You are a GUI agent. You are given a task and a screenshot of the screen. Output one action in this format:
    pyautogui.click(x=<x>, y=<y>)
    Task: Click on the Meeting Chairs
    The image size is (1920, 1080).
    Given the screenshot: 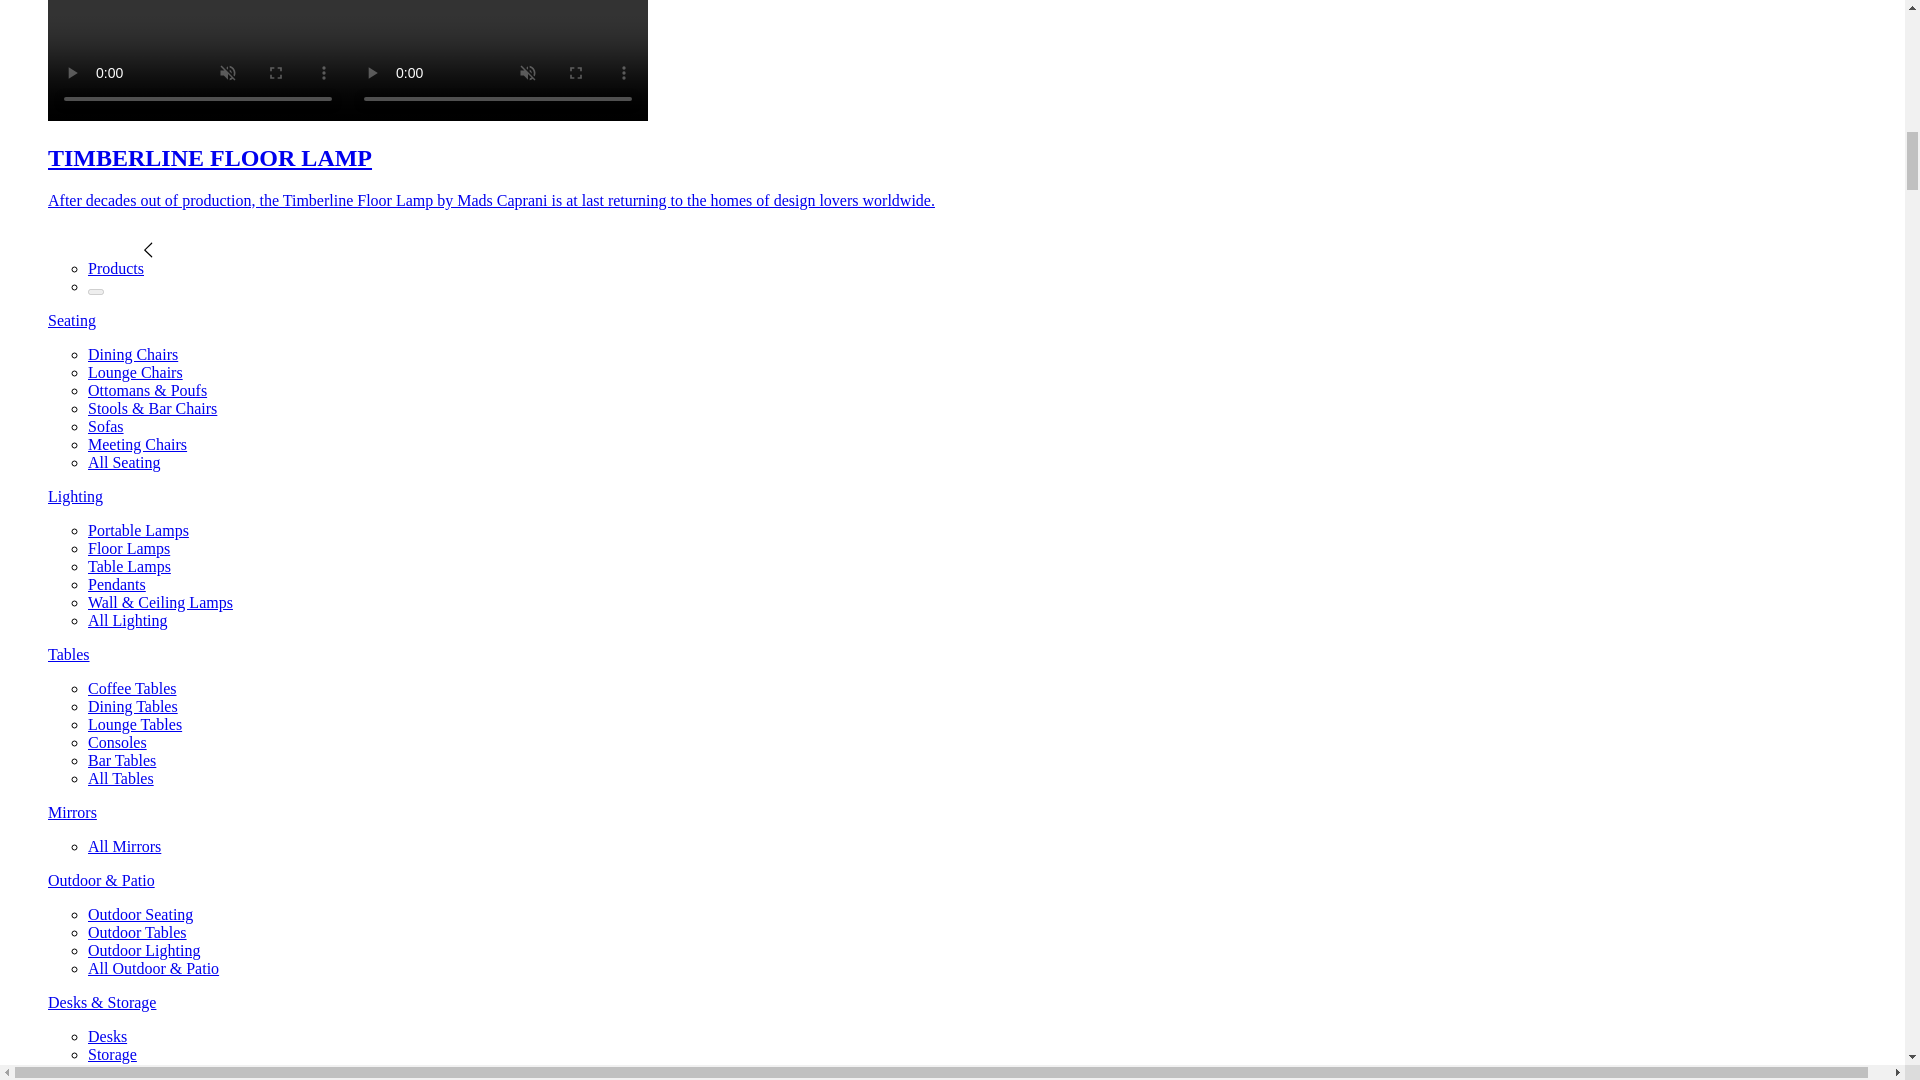 What is the action you would take?
    pyautogui.click(x=137, y=444)
    